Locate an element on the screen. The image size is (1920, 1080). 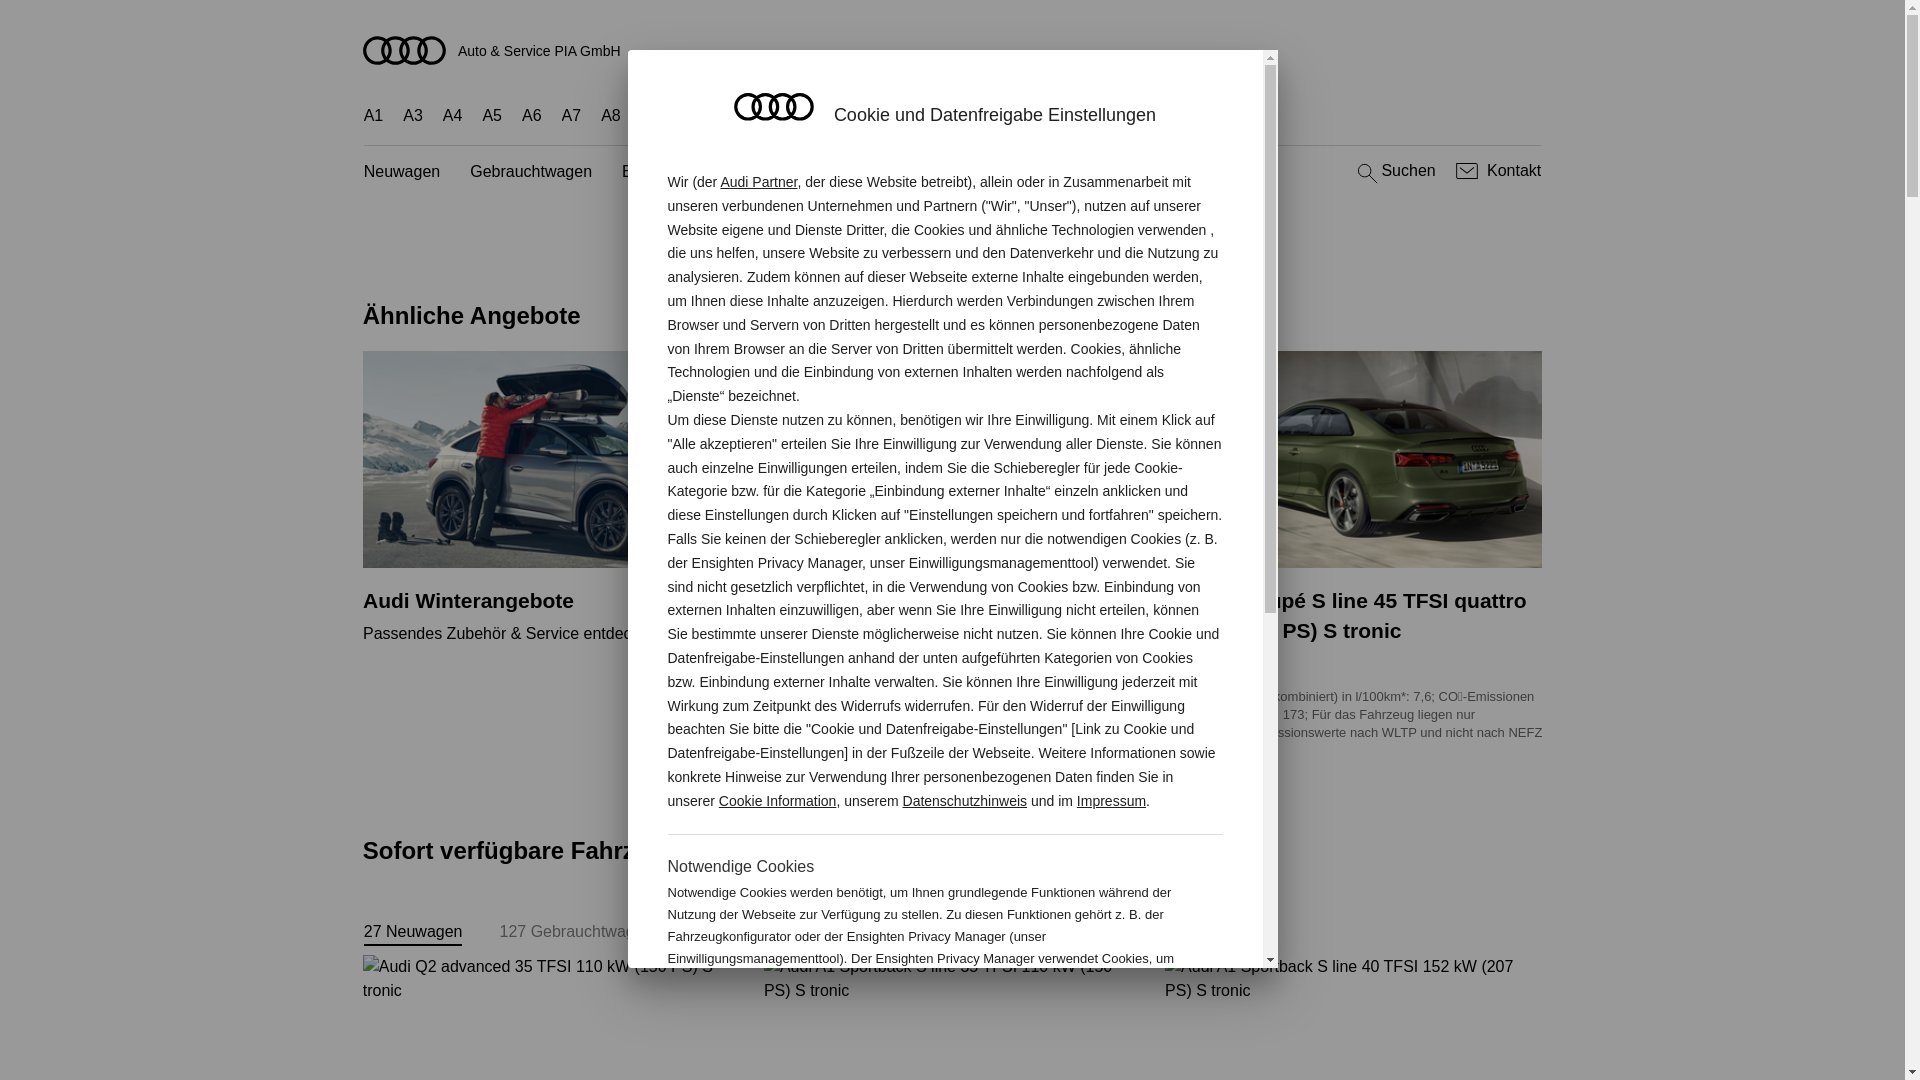
A4 is located at coordinates (453, 116).